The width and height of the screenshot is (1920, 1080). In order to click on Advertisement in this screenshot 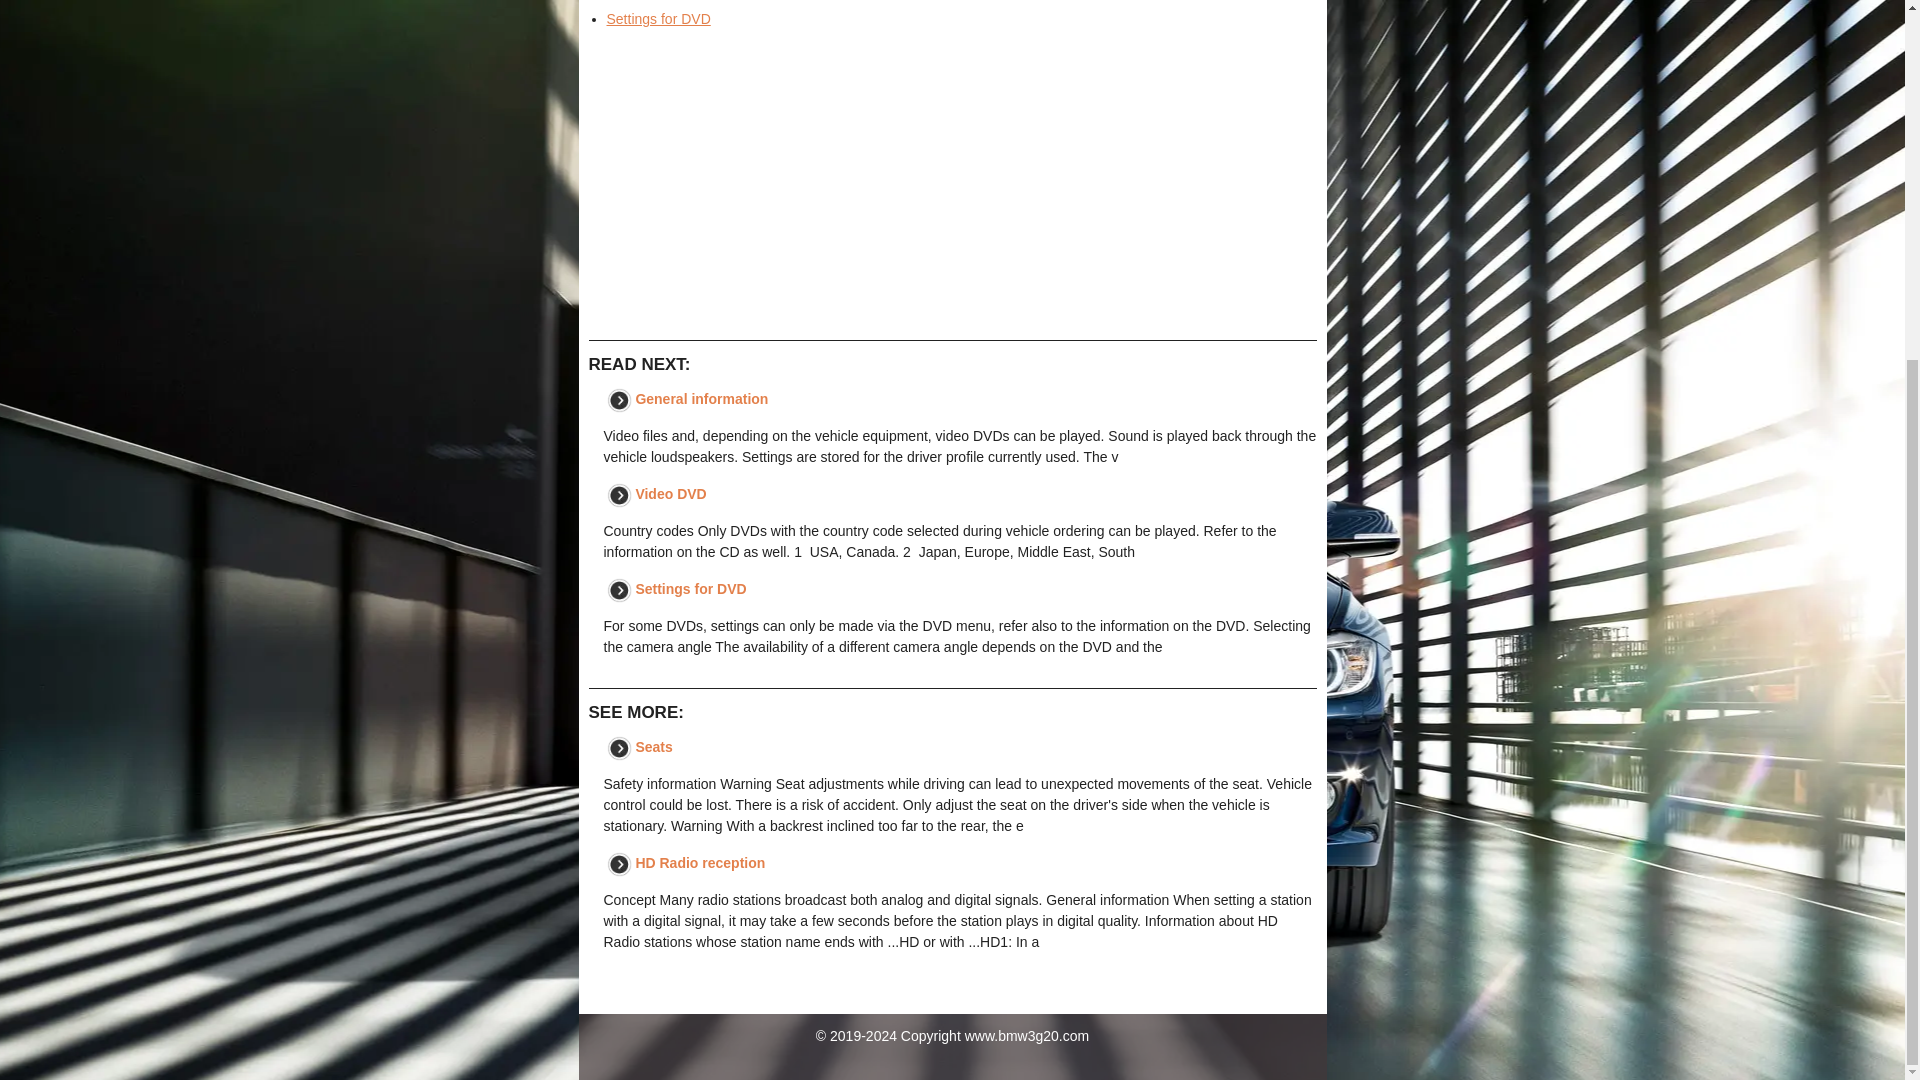, I will do `click(951, 185)`.